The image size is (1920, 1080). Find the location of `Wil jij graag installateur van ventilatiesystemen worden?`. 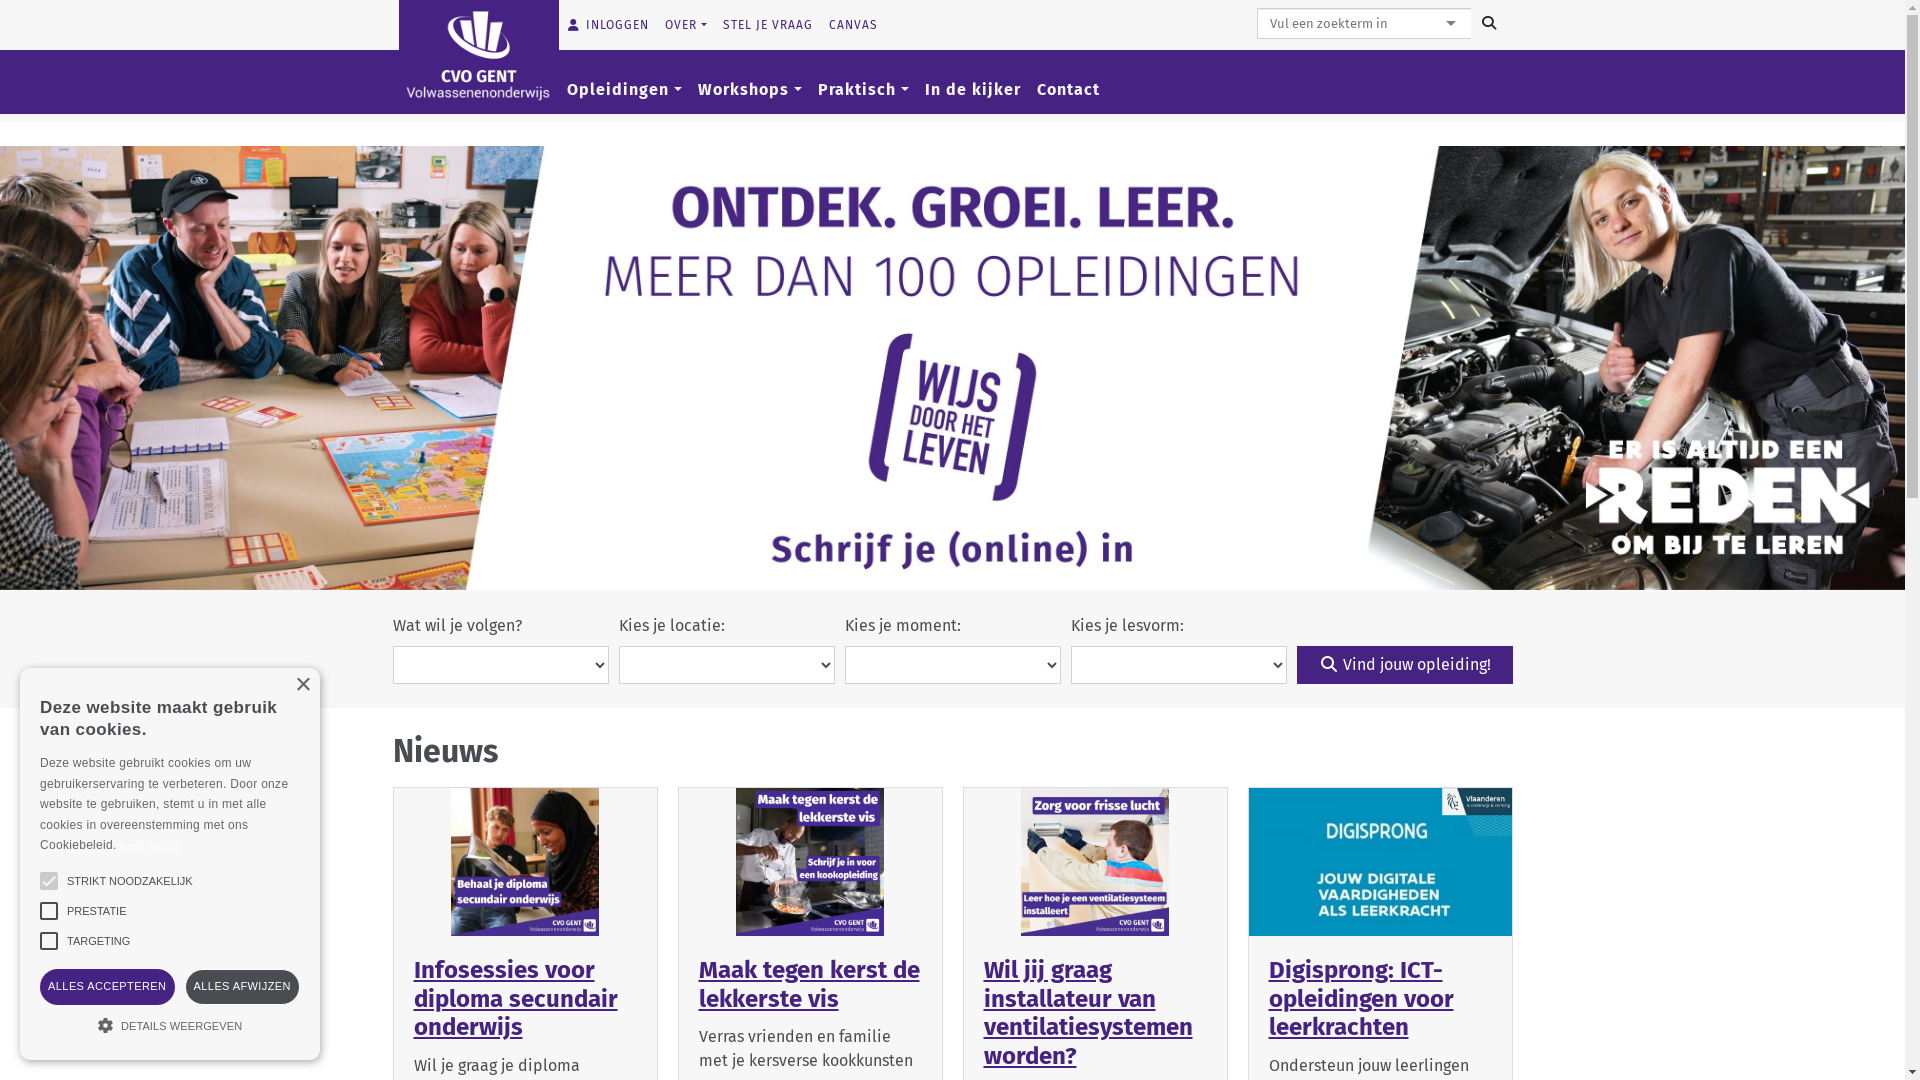

Wil jij graag installateur van ventilatiesystemen worden? is located at coordinates (1088, 1013).